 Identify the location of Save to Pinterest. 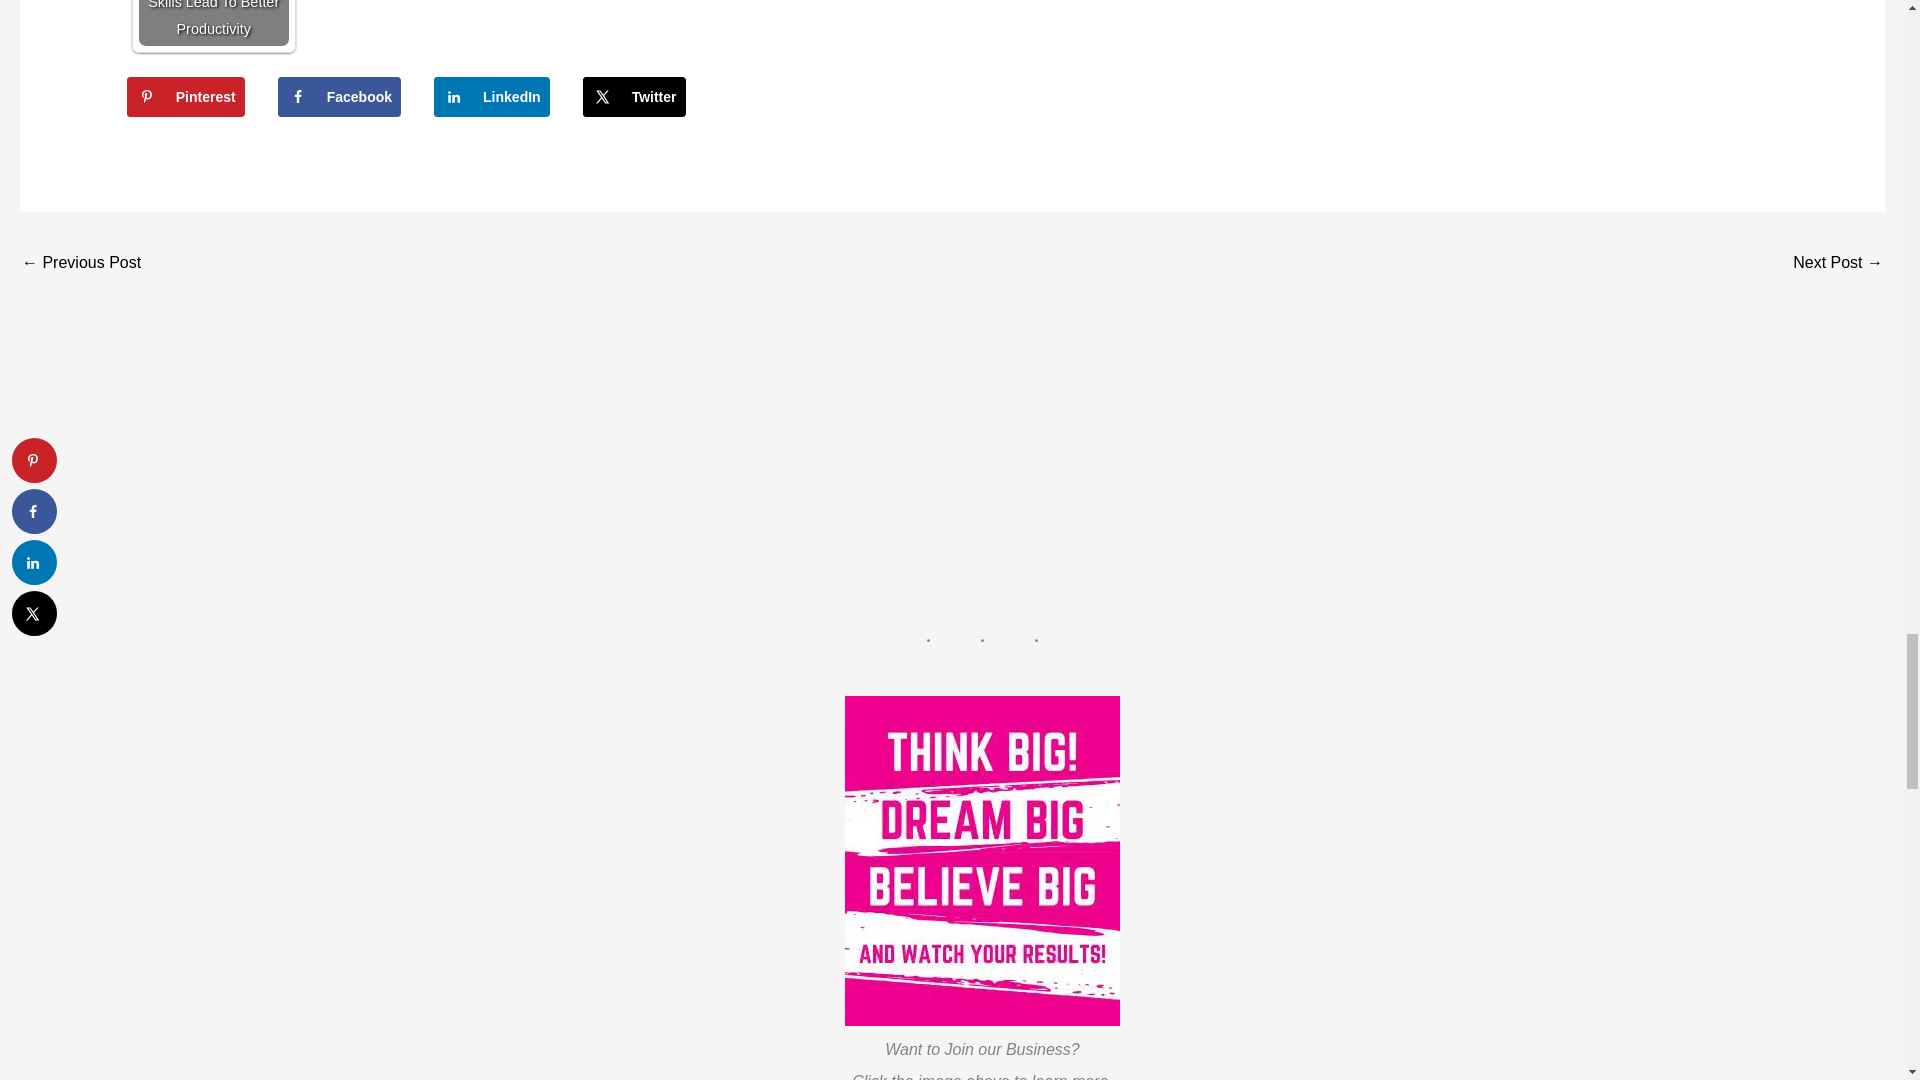
(186, 96).